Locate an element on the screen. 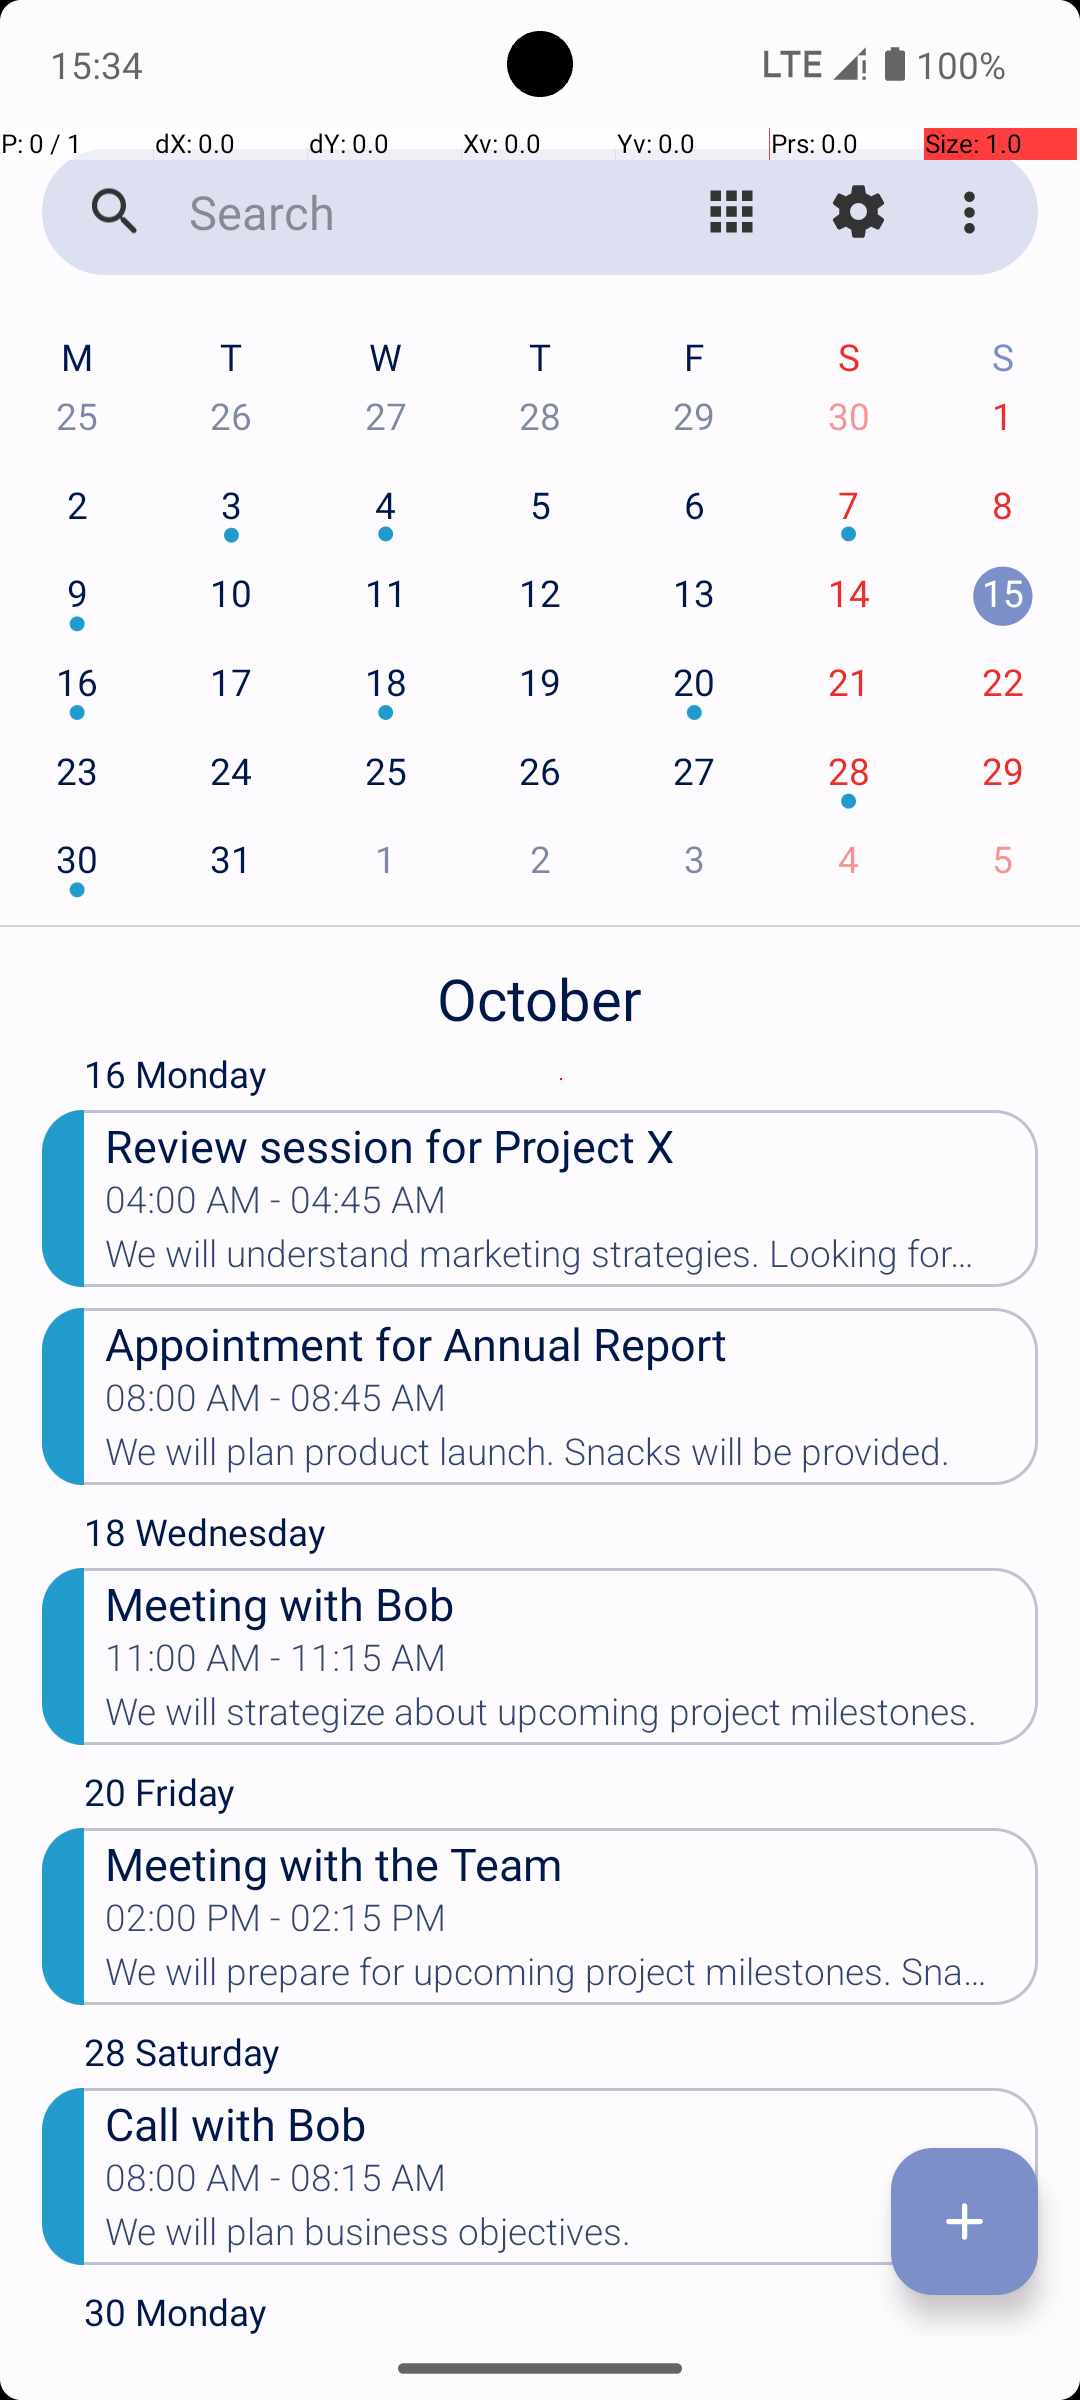  30 Monday is located at coordinates (561, 2312).